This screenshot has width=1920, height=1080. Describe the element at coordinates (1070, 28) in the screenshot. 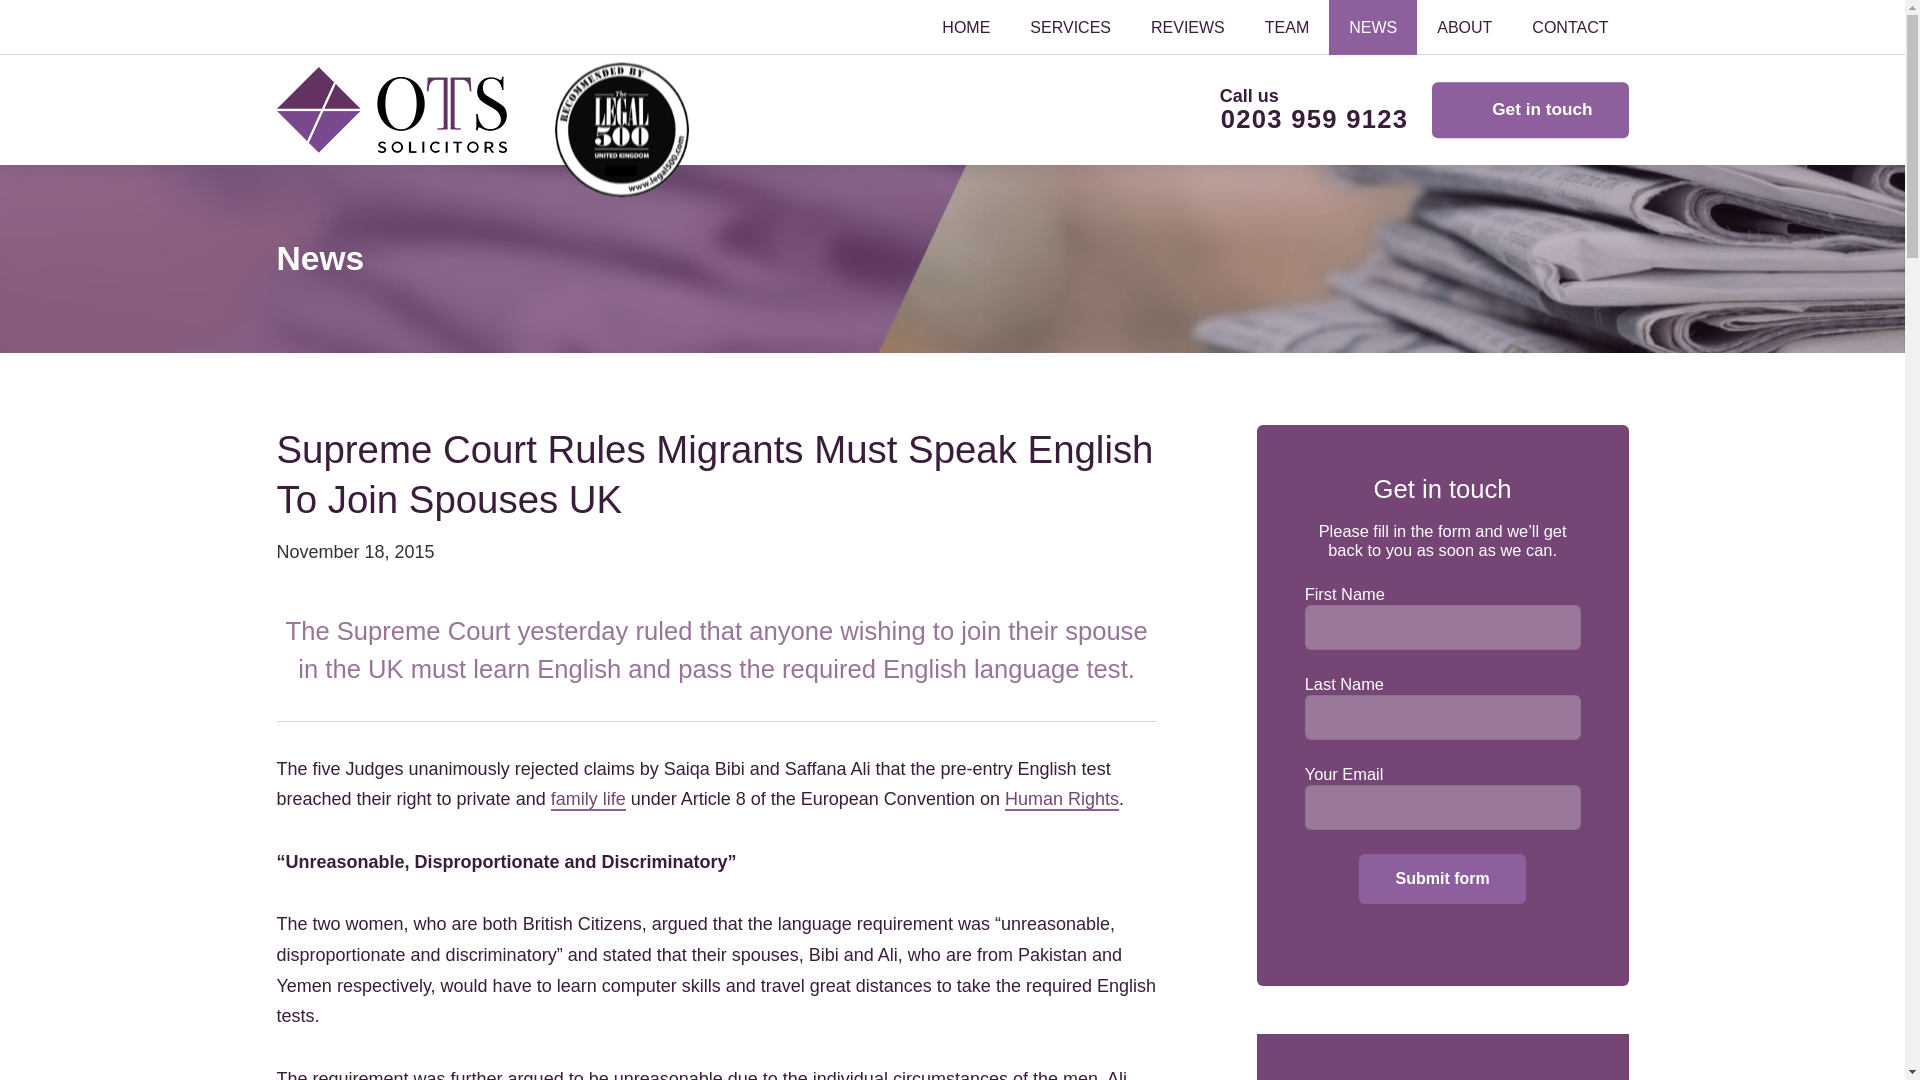

I see `SERVICES` at that location.